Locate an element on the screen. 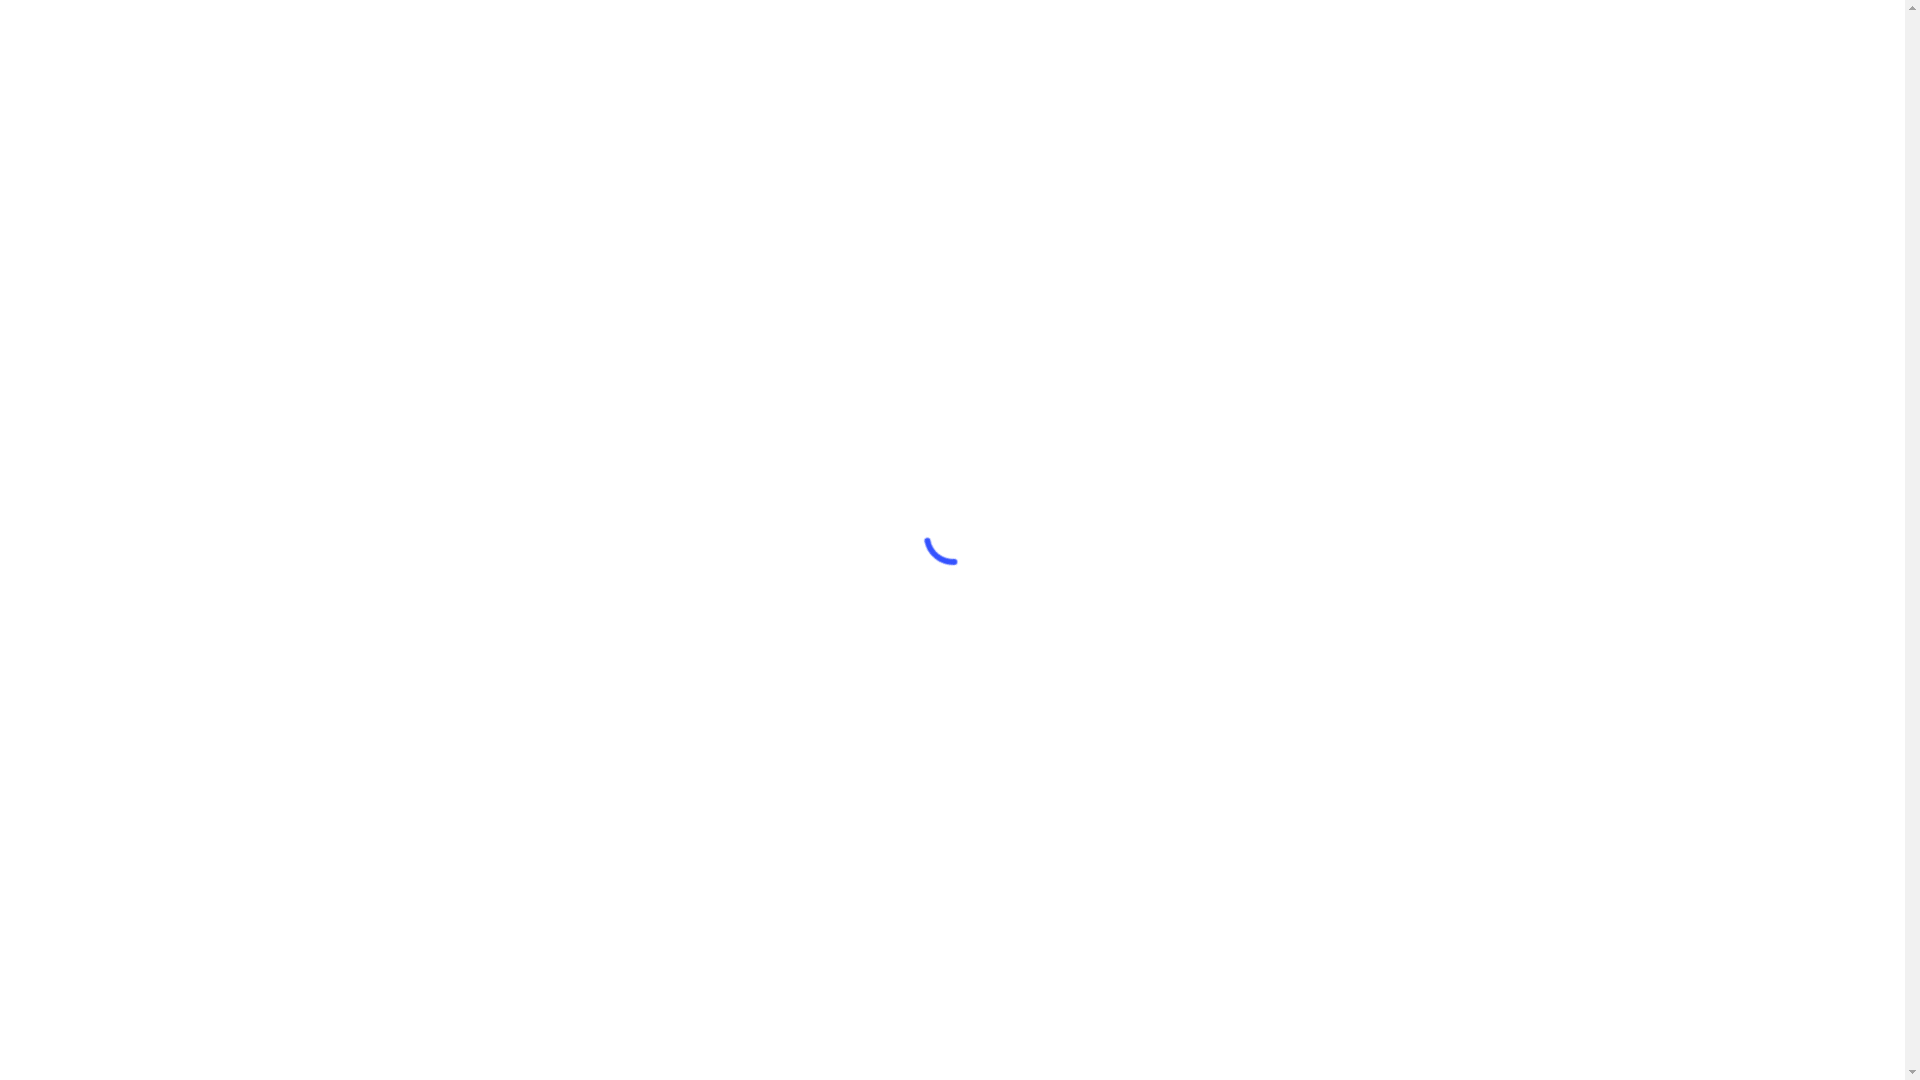 Image resolution: width=1920 pixels, height=1080 pixels. Orphans is located at coordinates (476, 840).